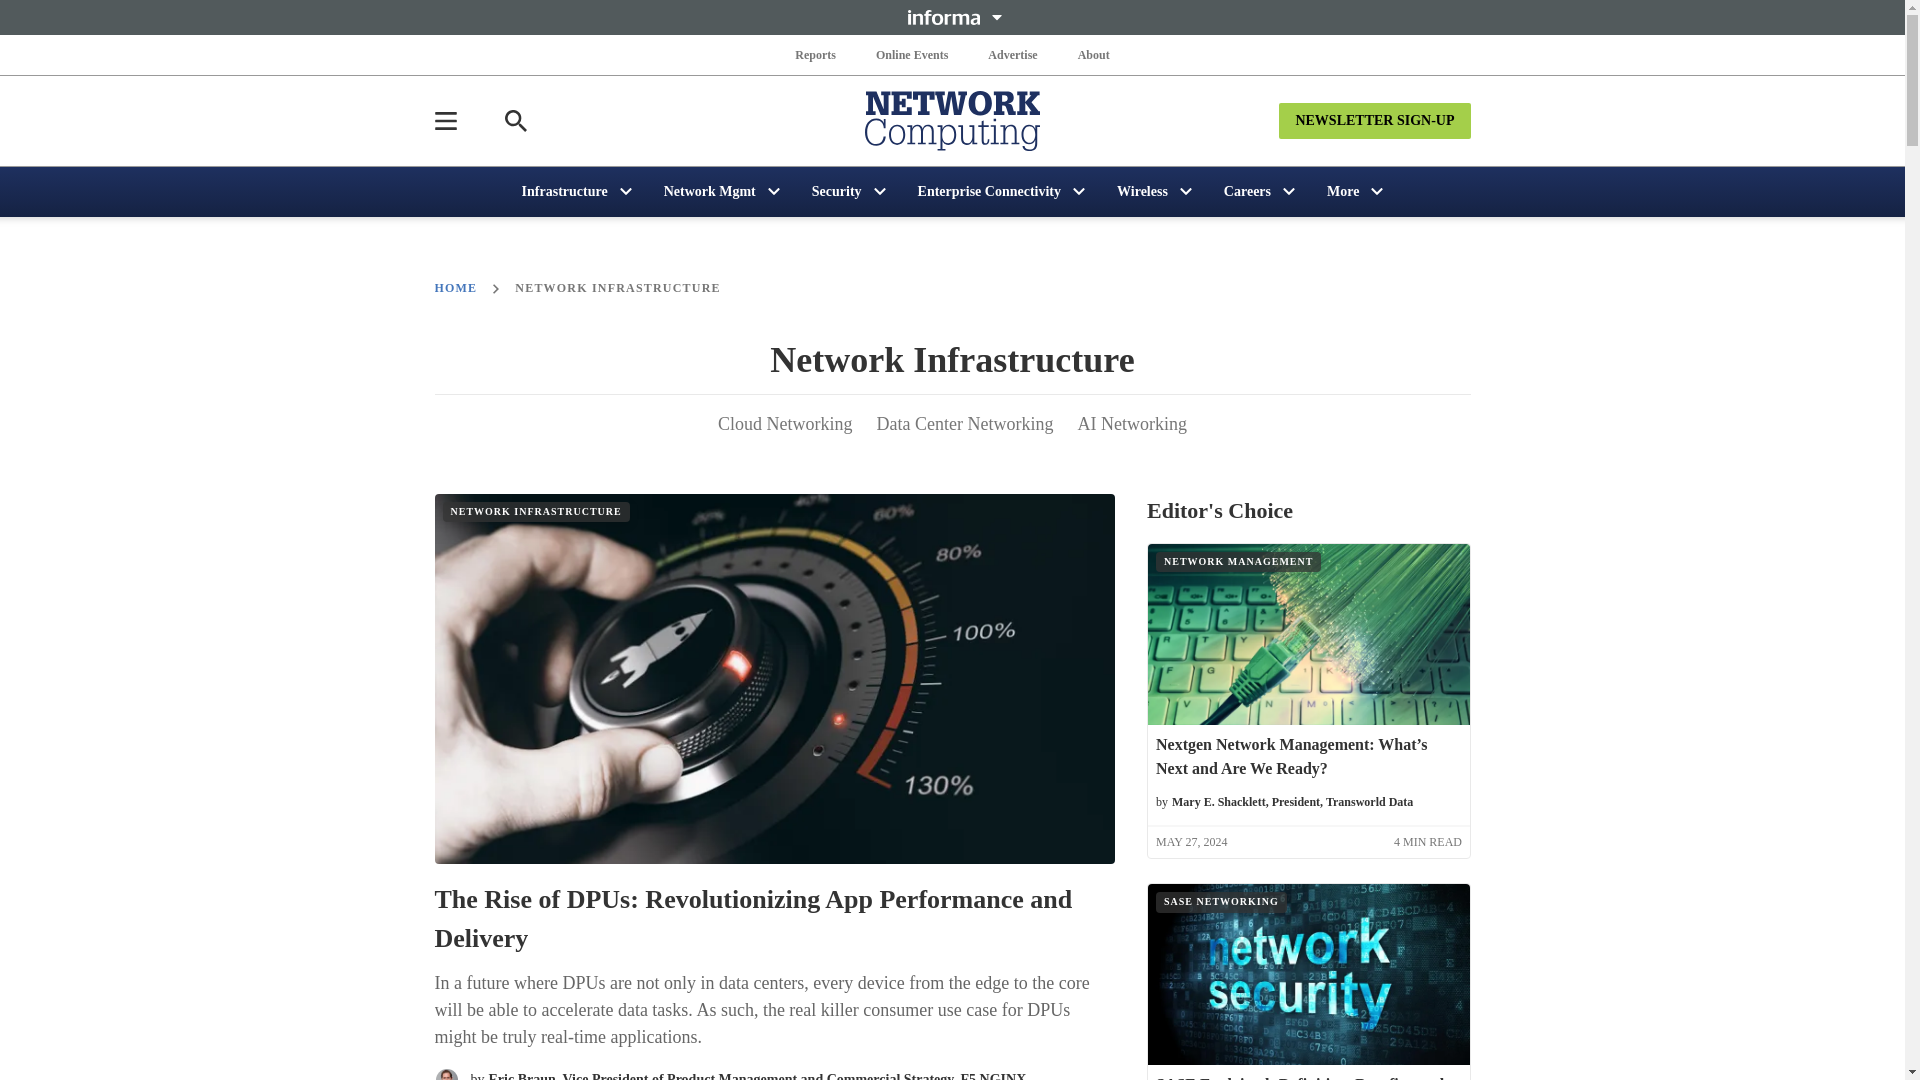 The width and height of the screenshot is (1920, 1080). Describe the element at coordinates (912, 54) in the screenshot. I see `Online Events` at that location.